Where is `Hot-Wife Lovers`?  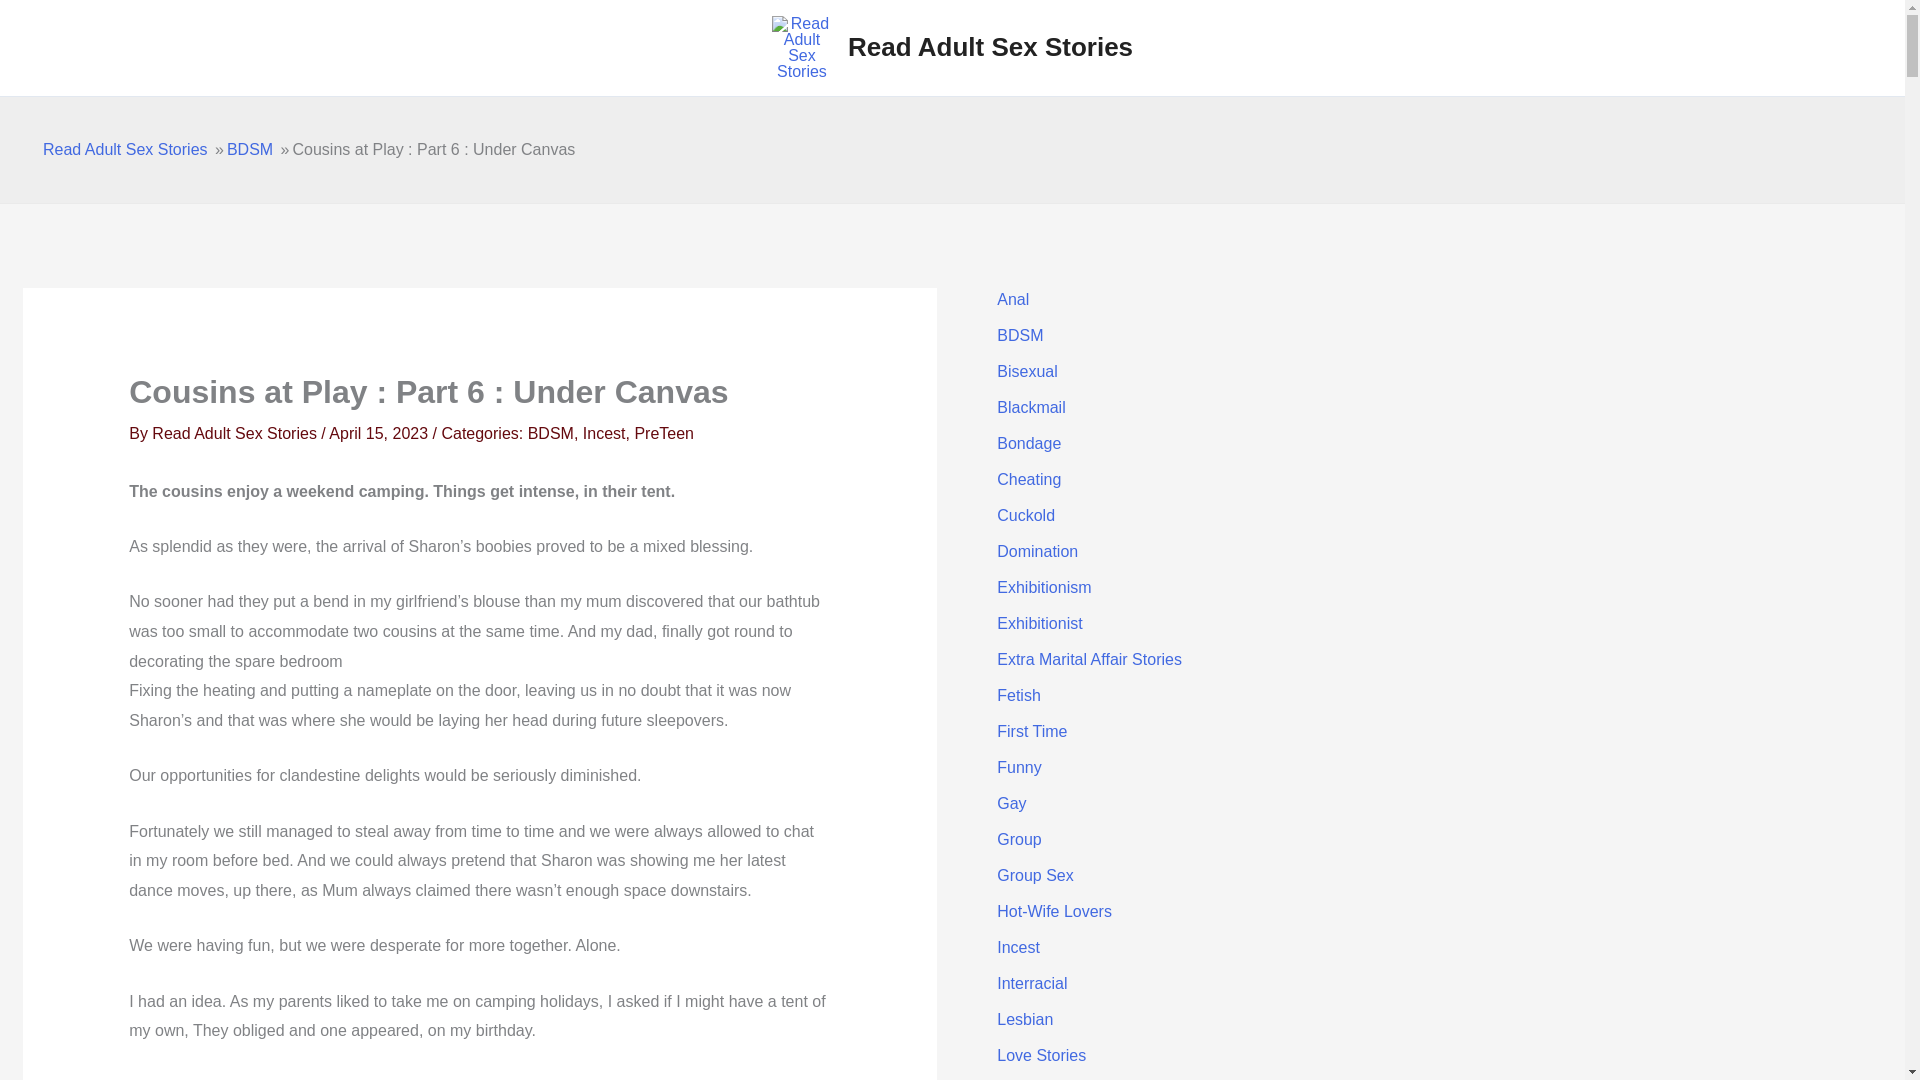 Hot-Wife Lovers is located at coordinates (1054, 911).